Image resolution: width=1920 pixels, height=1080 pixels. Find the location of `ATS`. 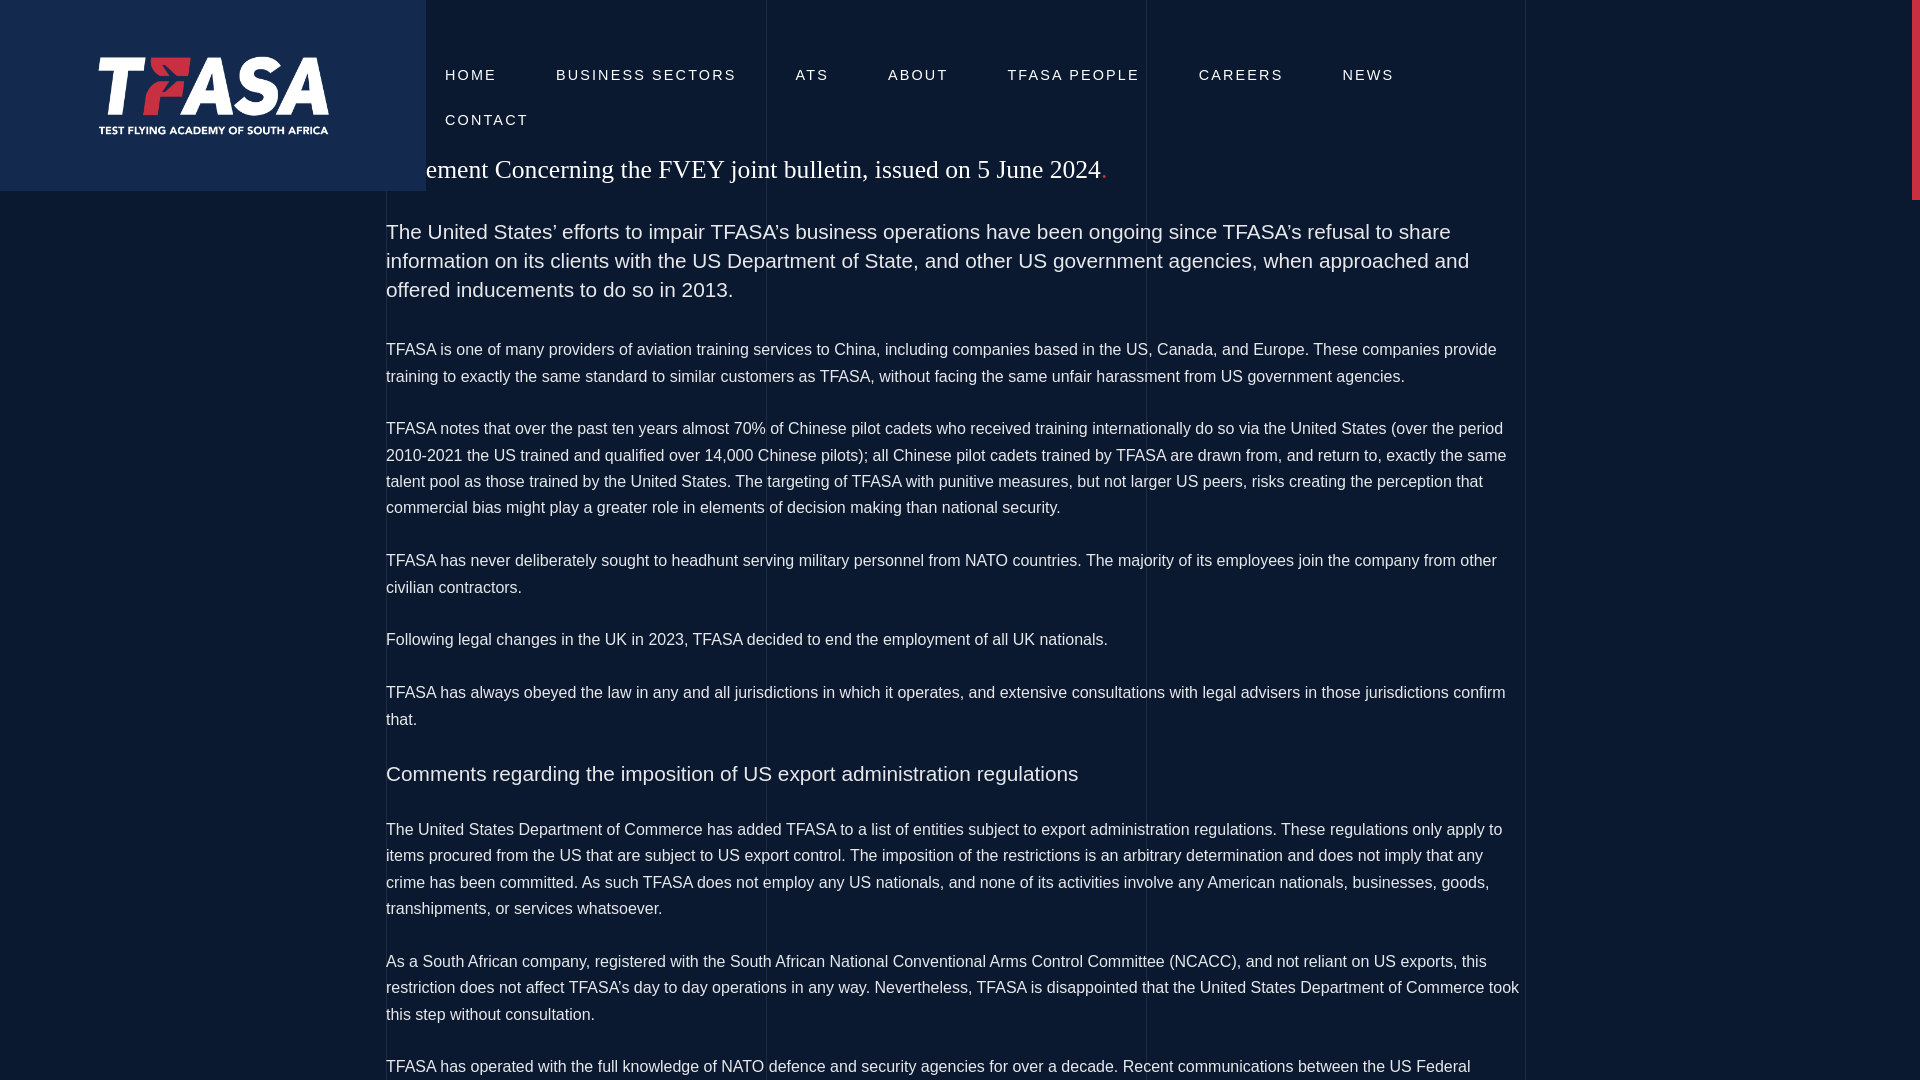

ATS is located at coordinates (812, 75).